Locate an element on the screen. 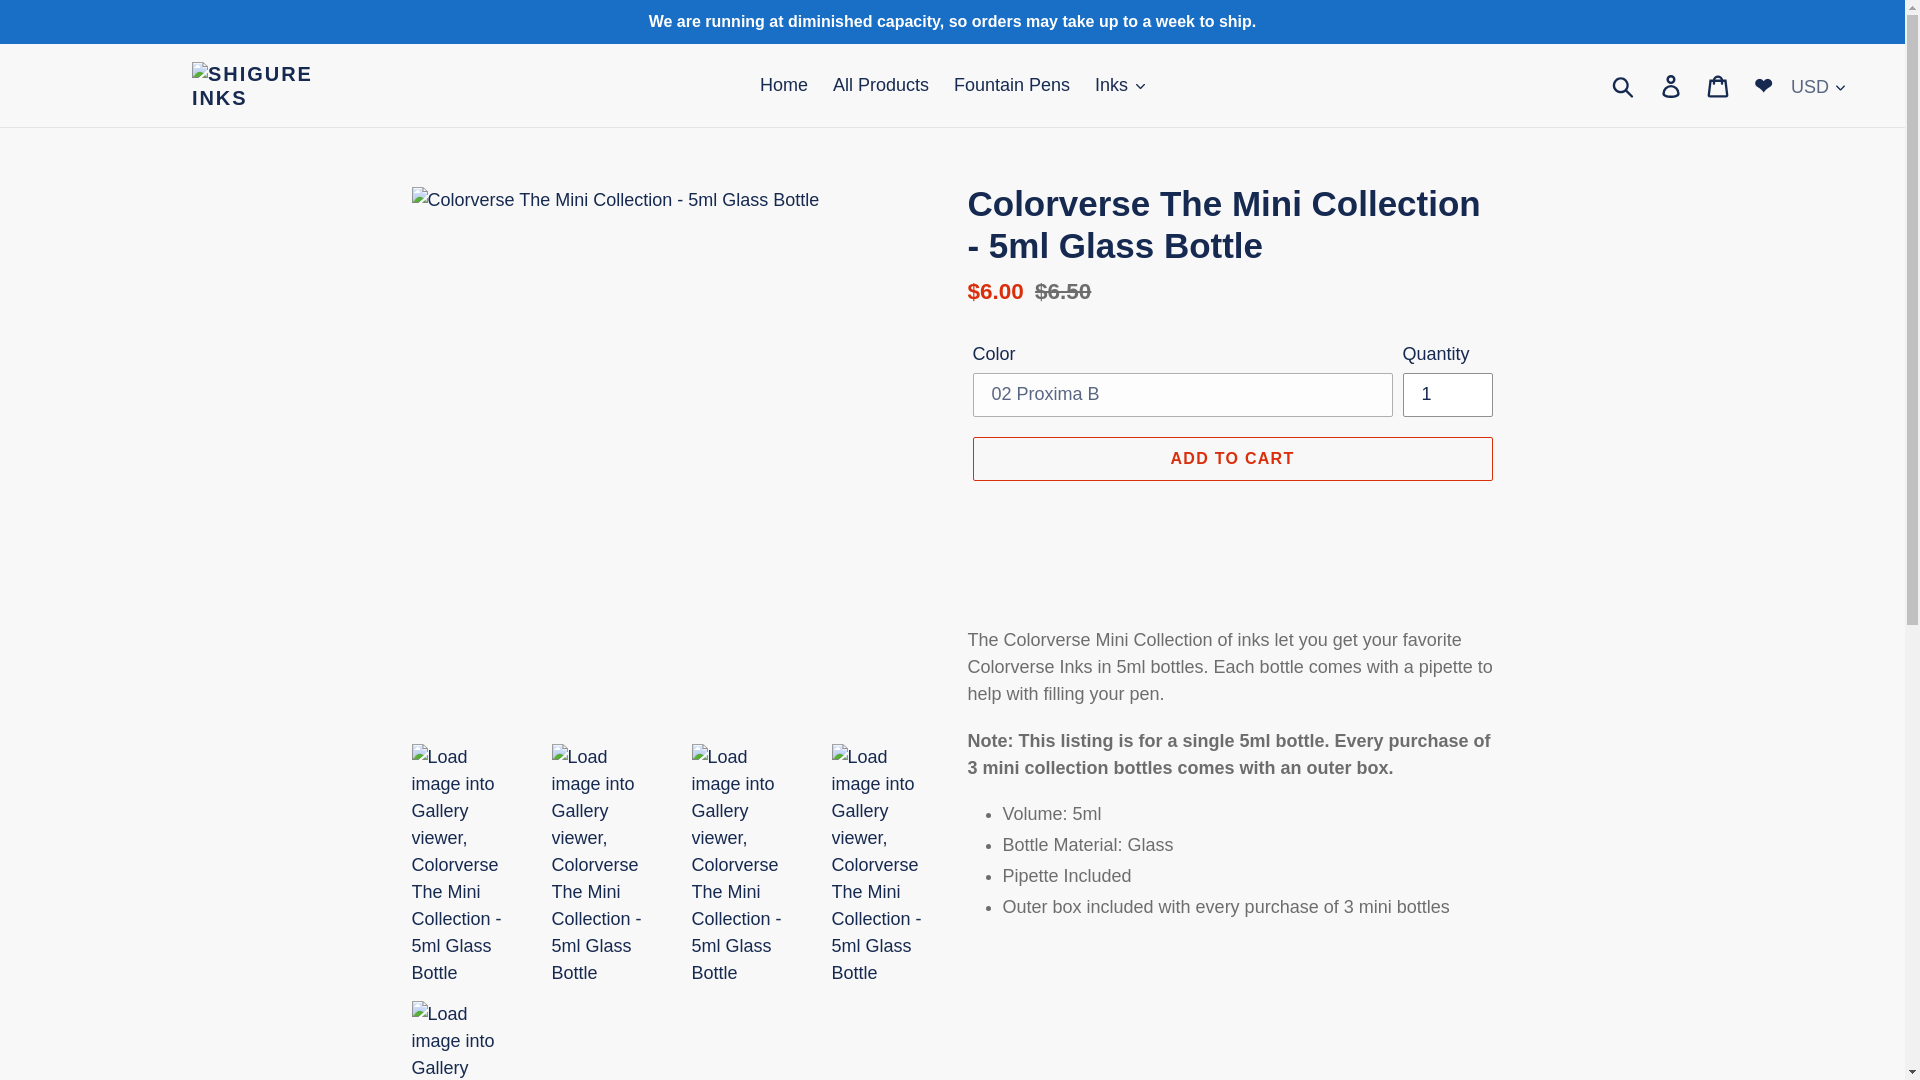 Image resolution: width=1920 pixels, height=1080 pixels. All Products is located at coordinates (880, 85).